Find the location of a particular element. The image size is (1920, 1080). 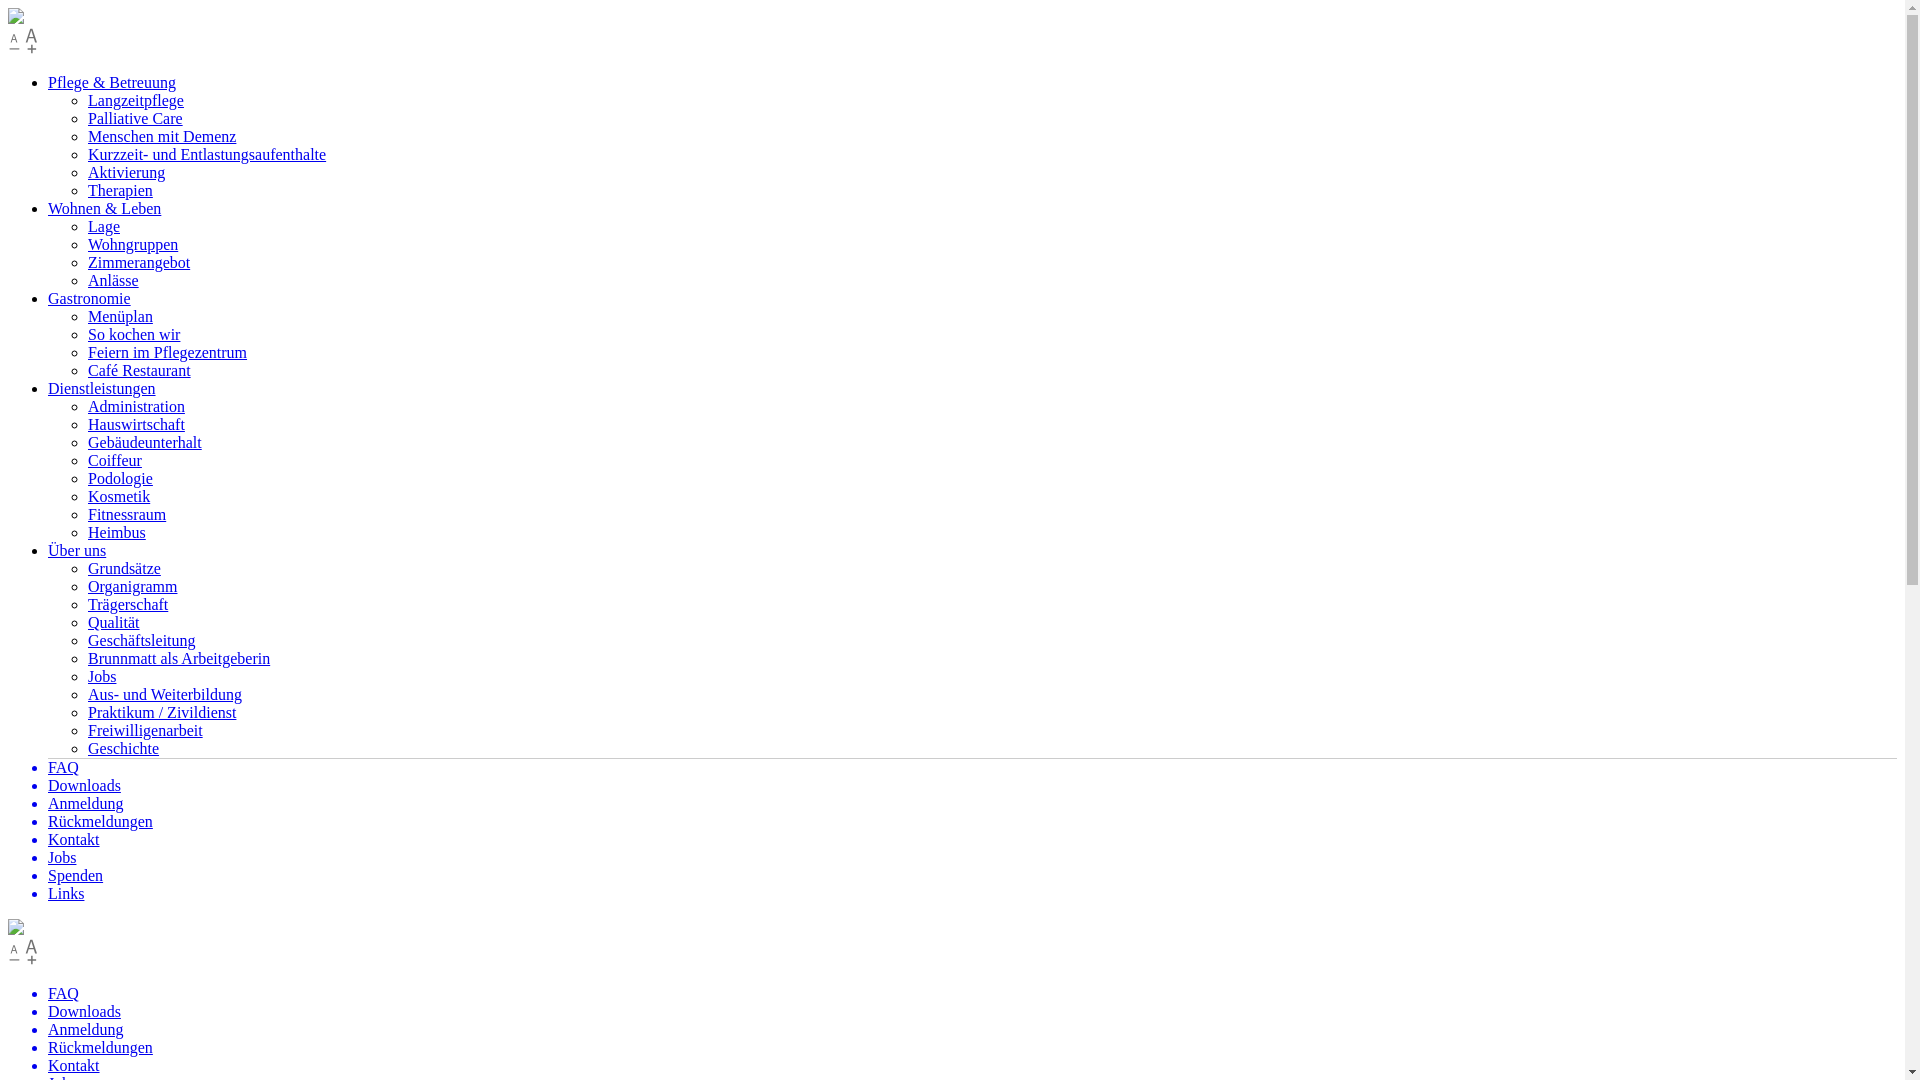

Therapien is located at coordinates (120, 190).